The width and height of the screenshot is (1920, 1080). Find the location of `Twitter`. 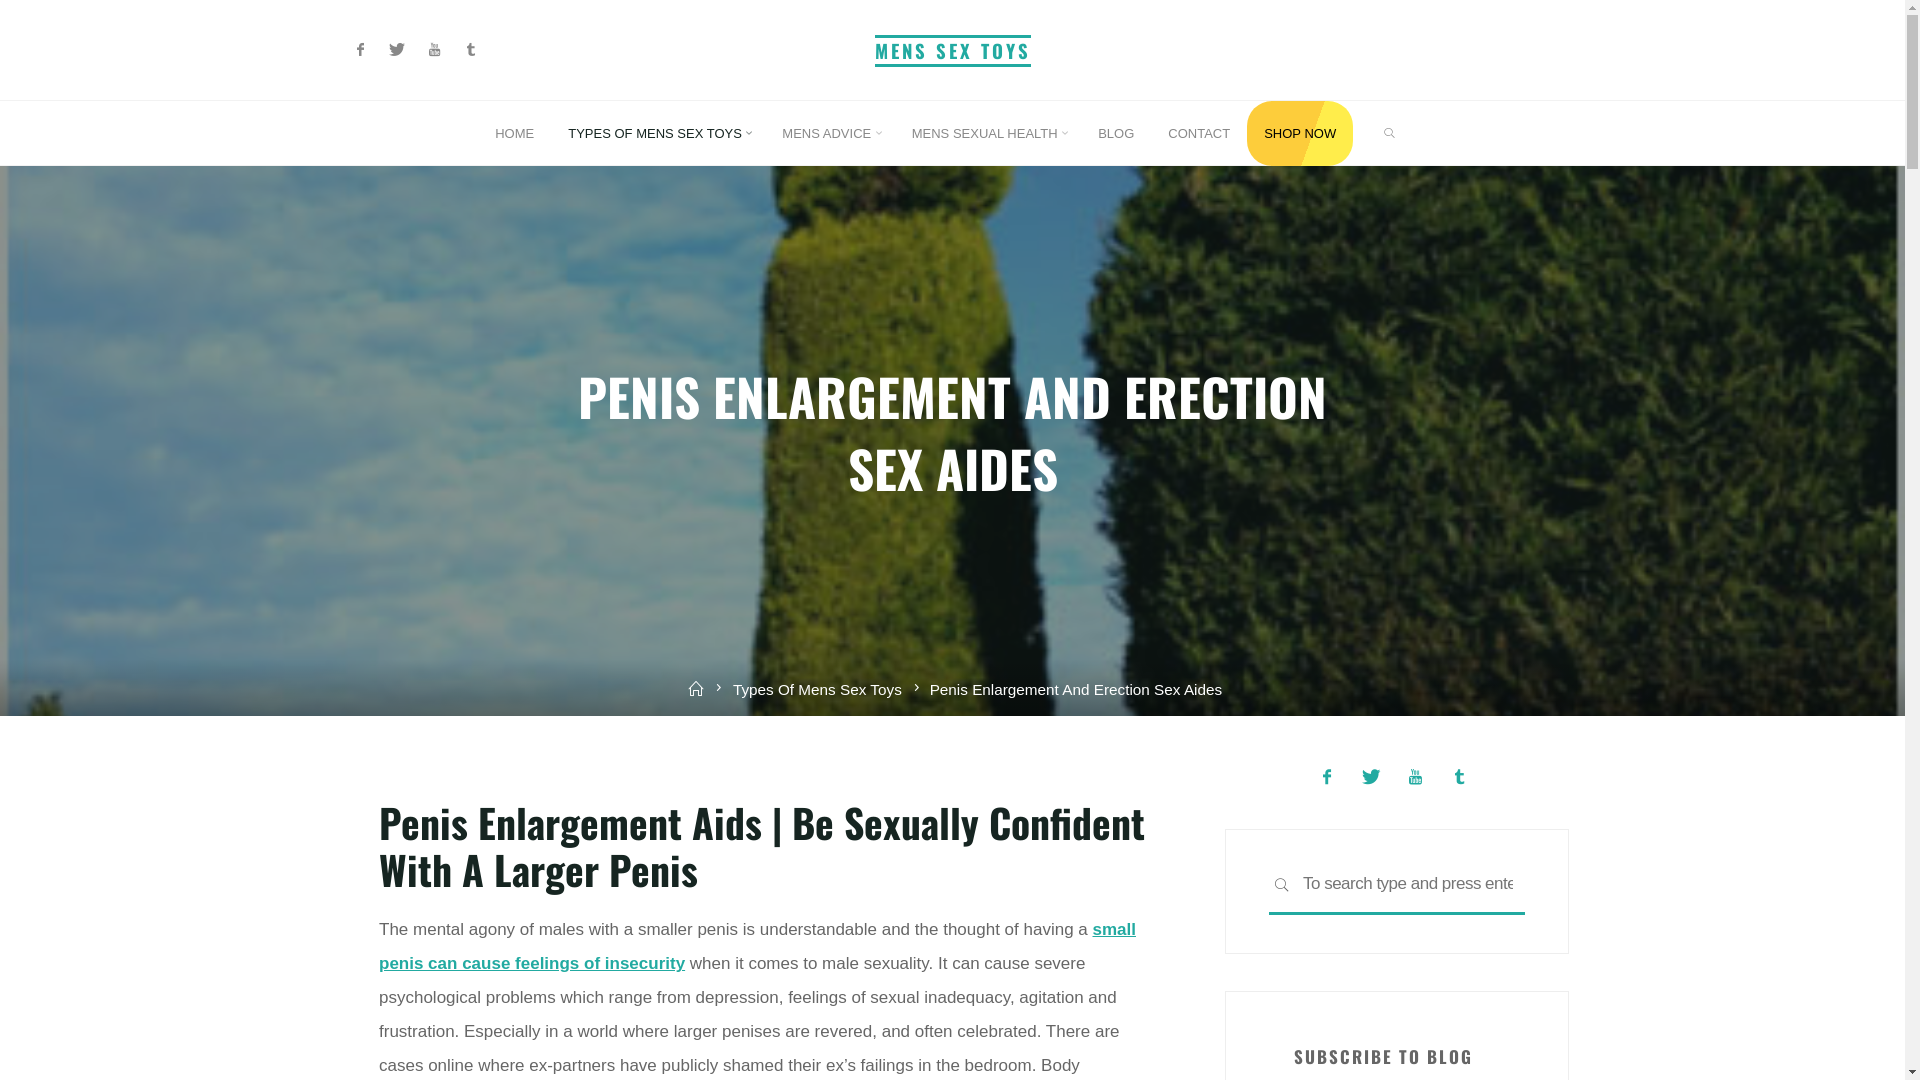

Twitter is located at coordinates (1372, 776).